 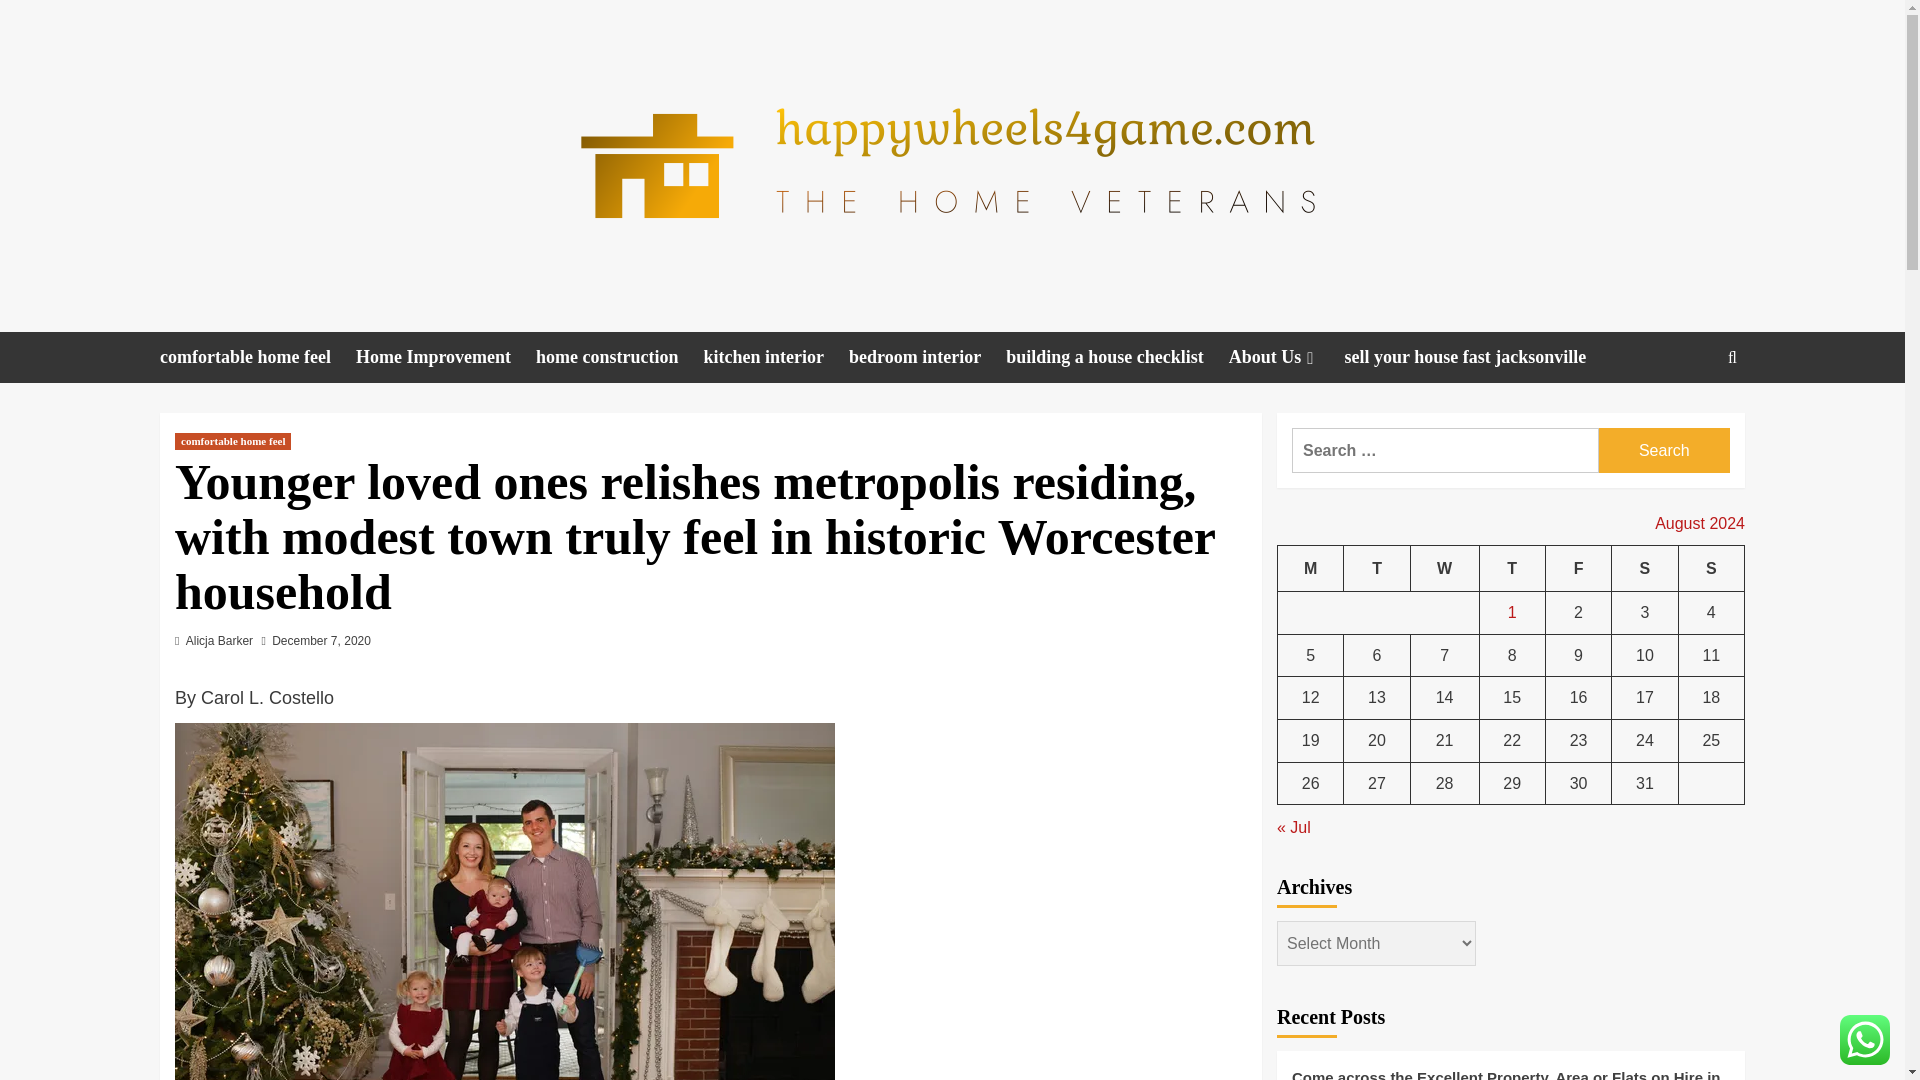 I want to click on Alicja Barker, so click(x=220, y=640).